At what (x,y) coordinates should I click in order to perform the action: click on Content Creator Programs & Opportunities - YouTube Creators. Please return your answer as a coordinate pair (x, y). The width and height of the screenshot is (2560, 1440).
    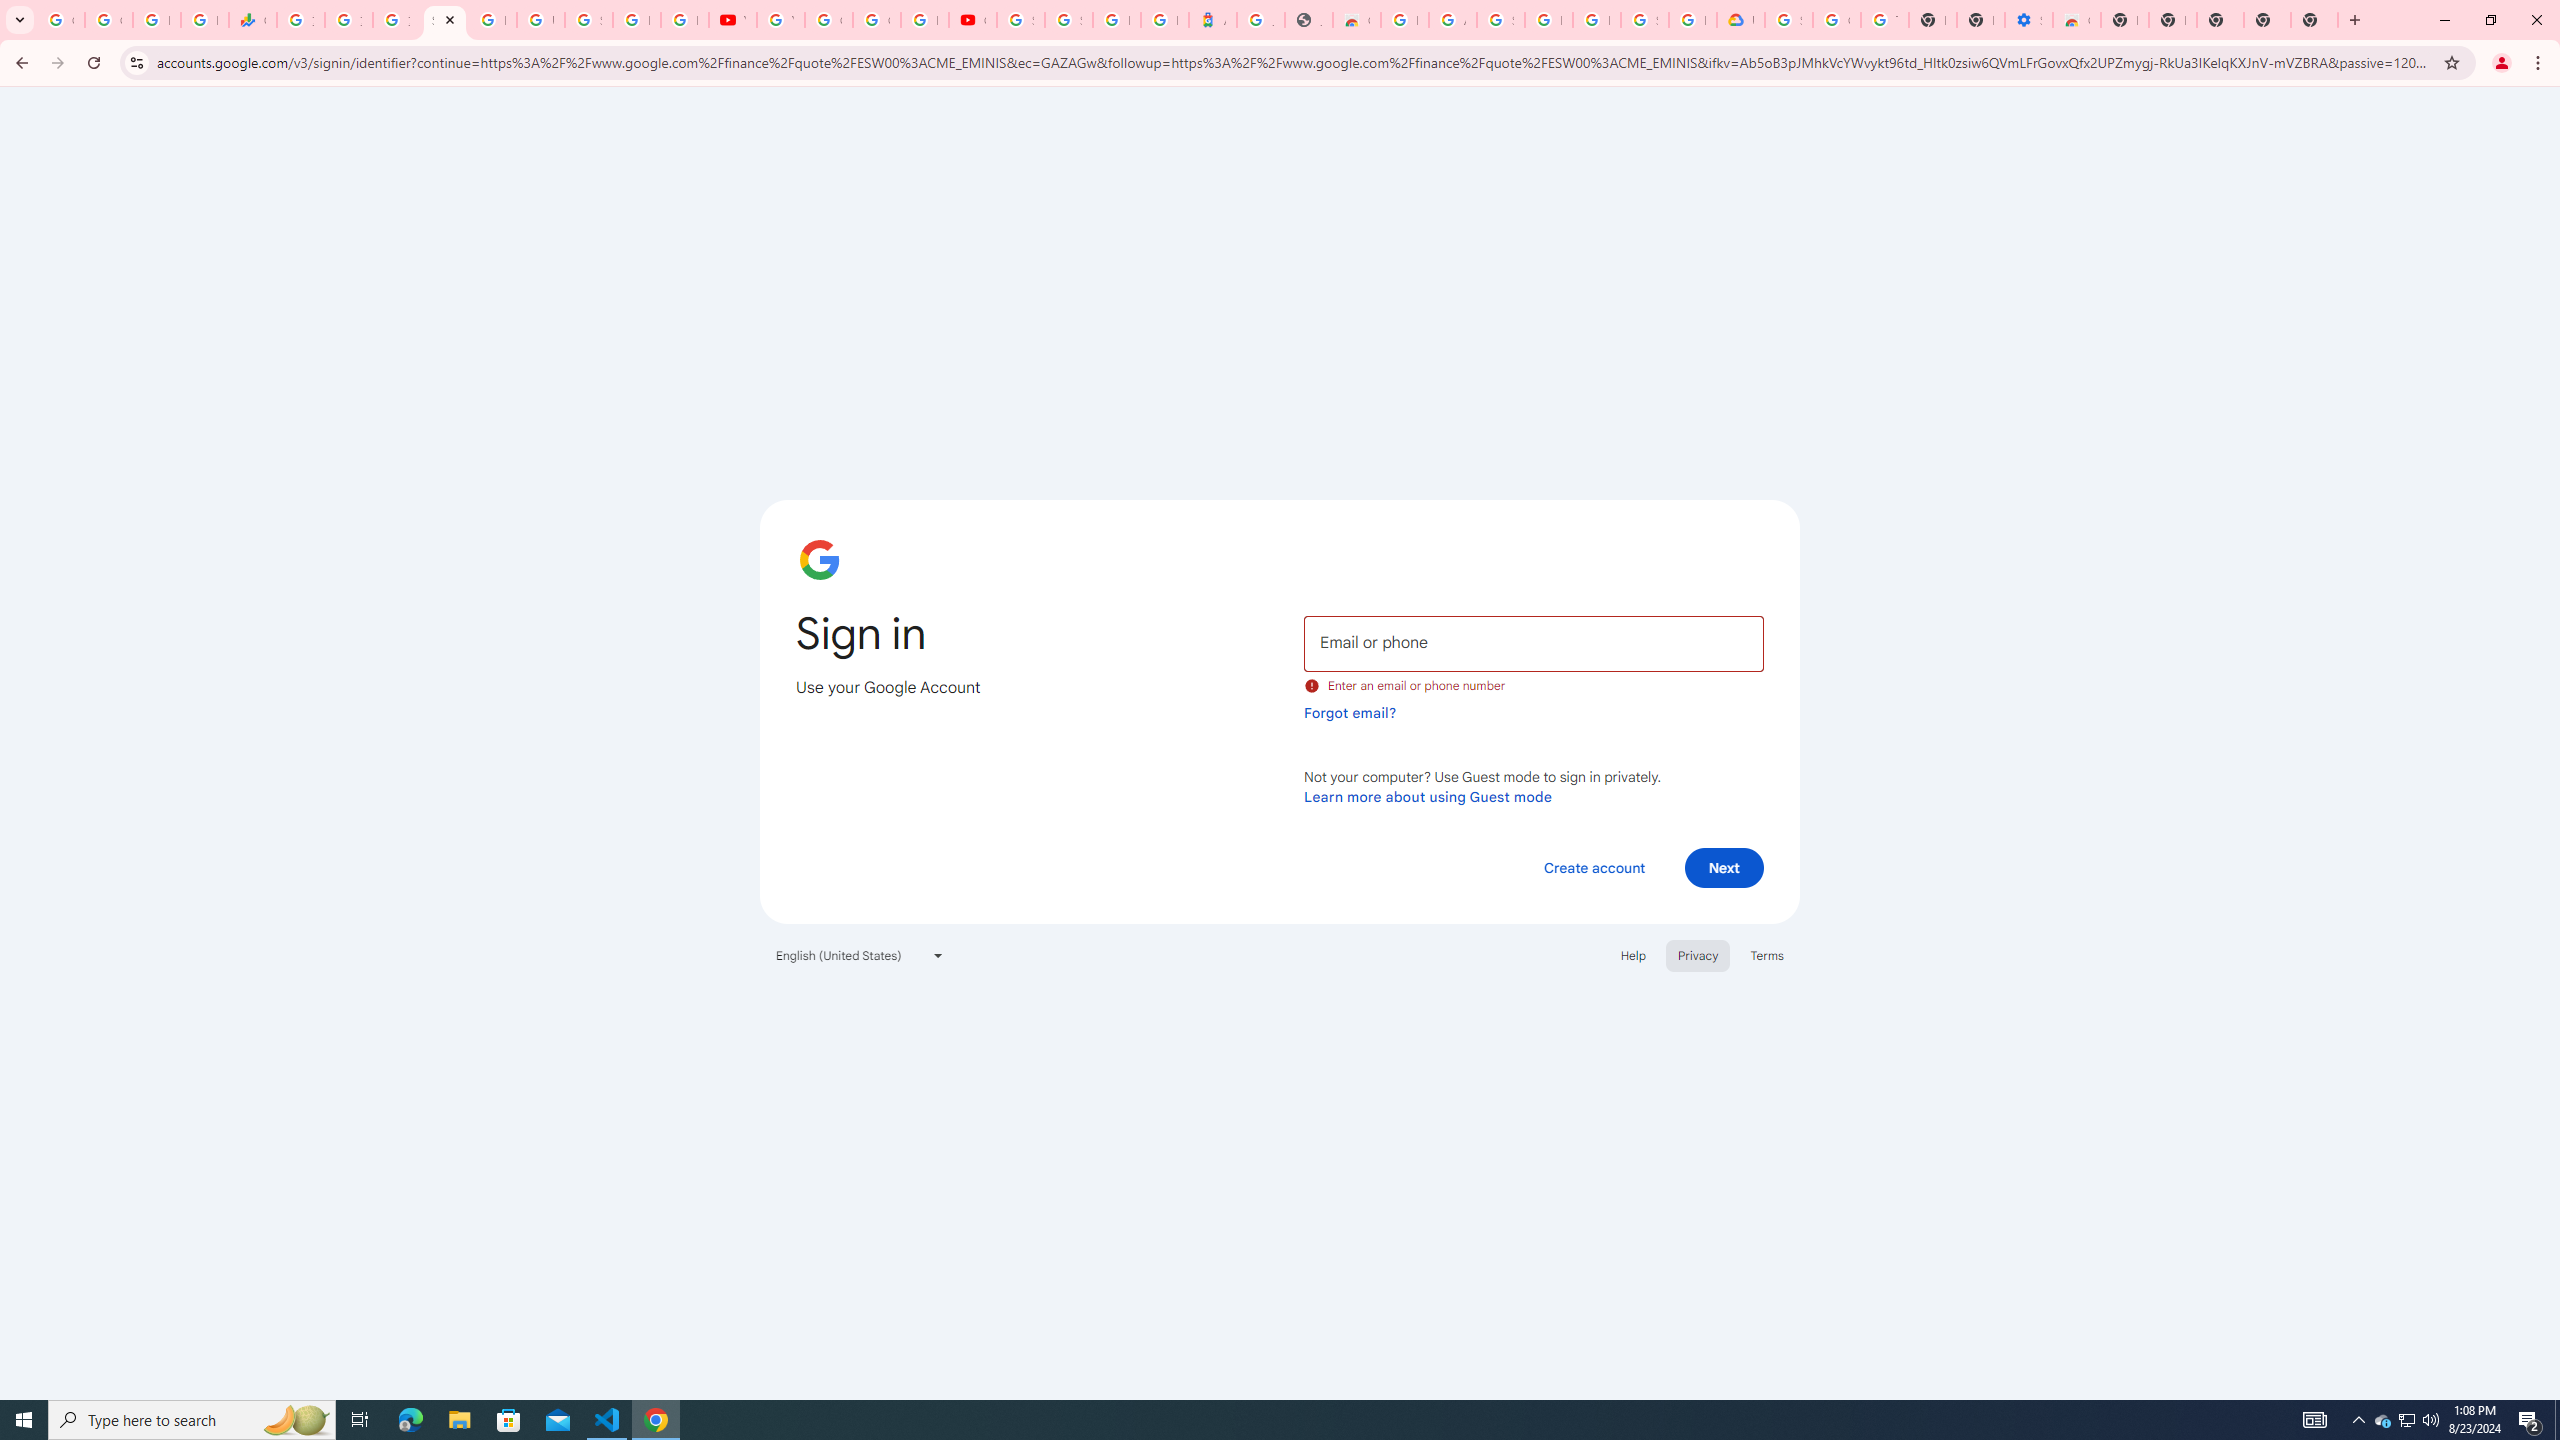
    Looking at the image, I should click on (972, 20).